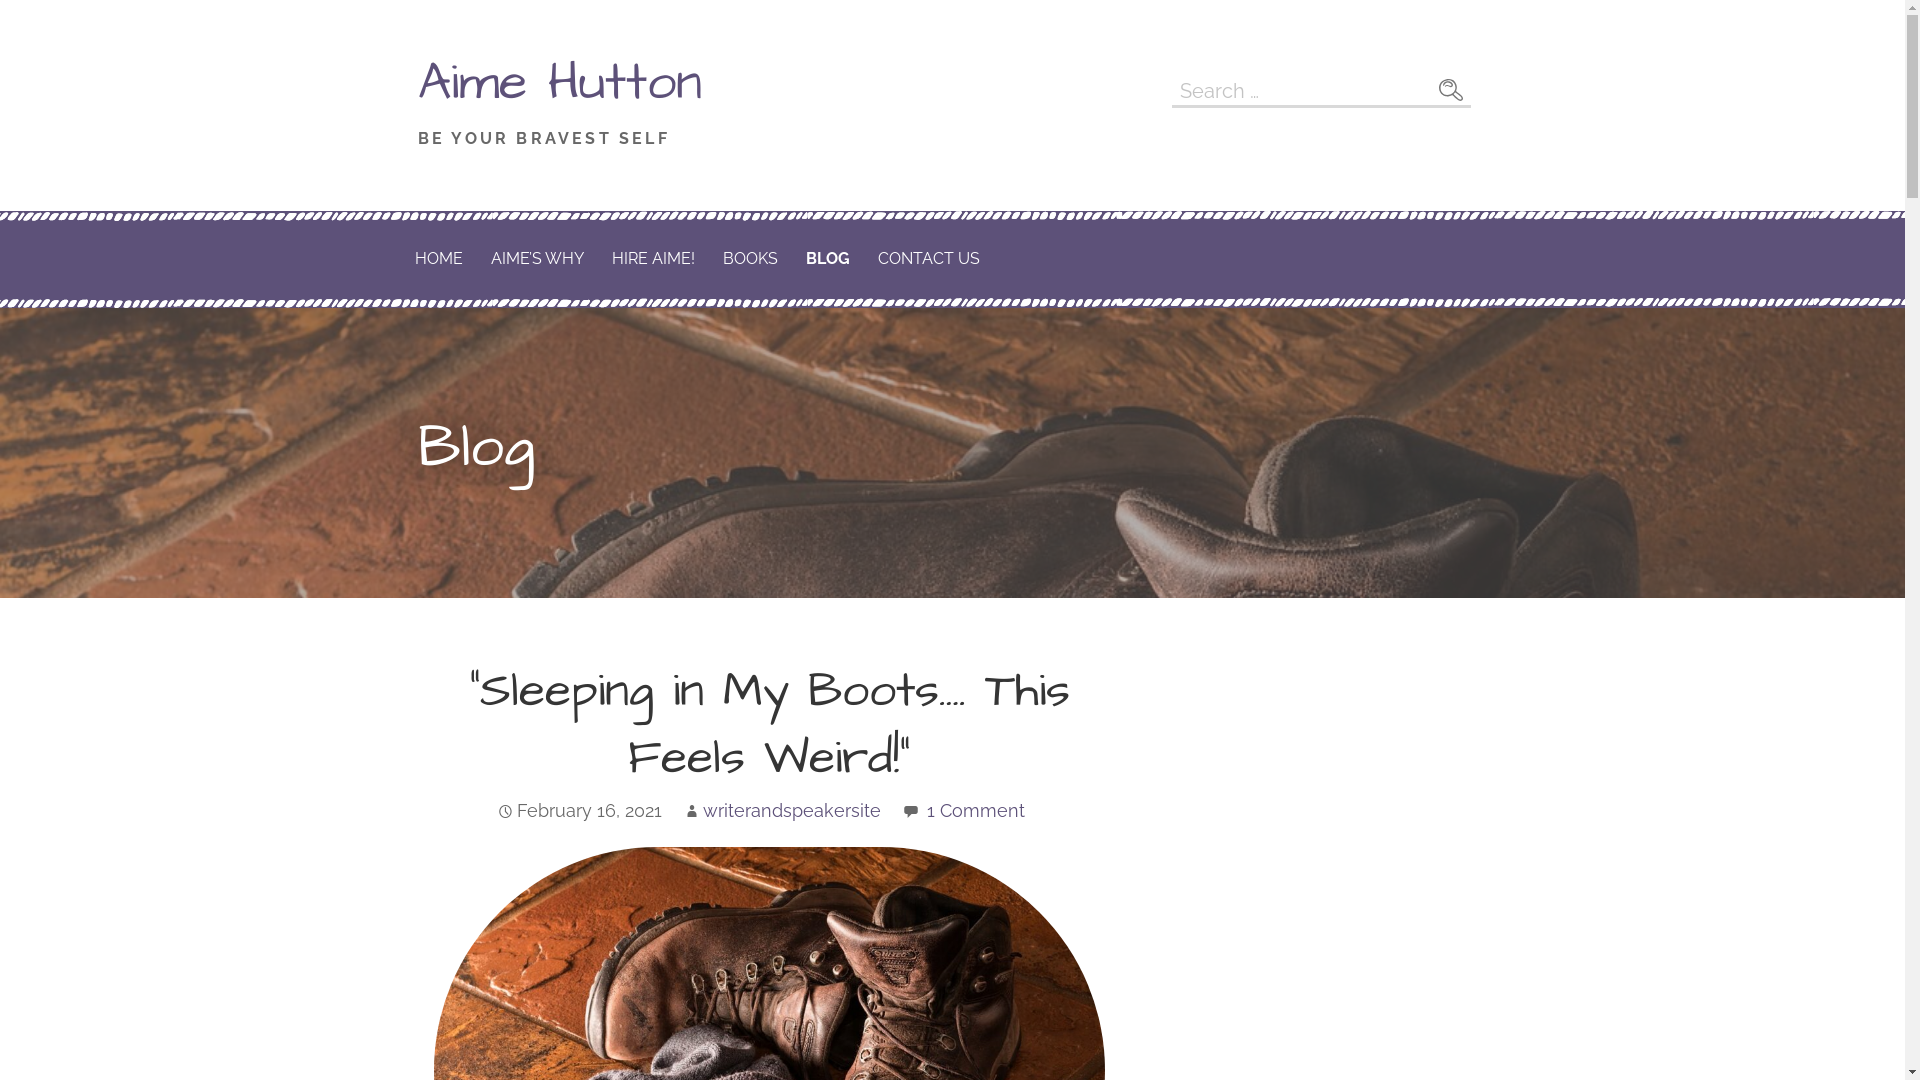 The image size is (1920, 1080). Describe the element at coordinates (438, 260) in the screenshot. I see `HOME` at that location.